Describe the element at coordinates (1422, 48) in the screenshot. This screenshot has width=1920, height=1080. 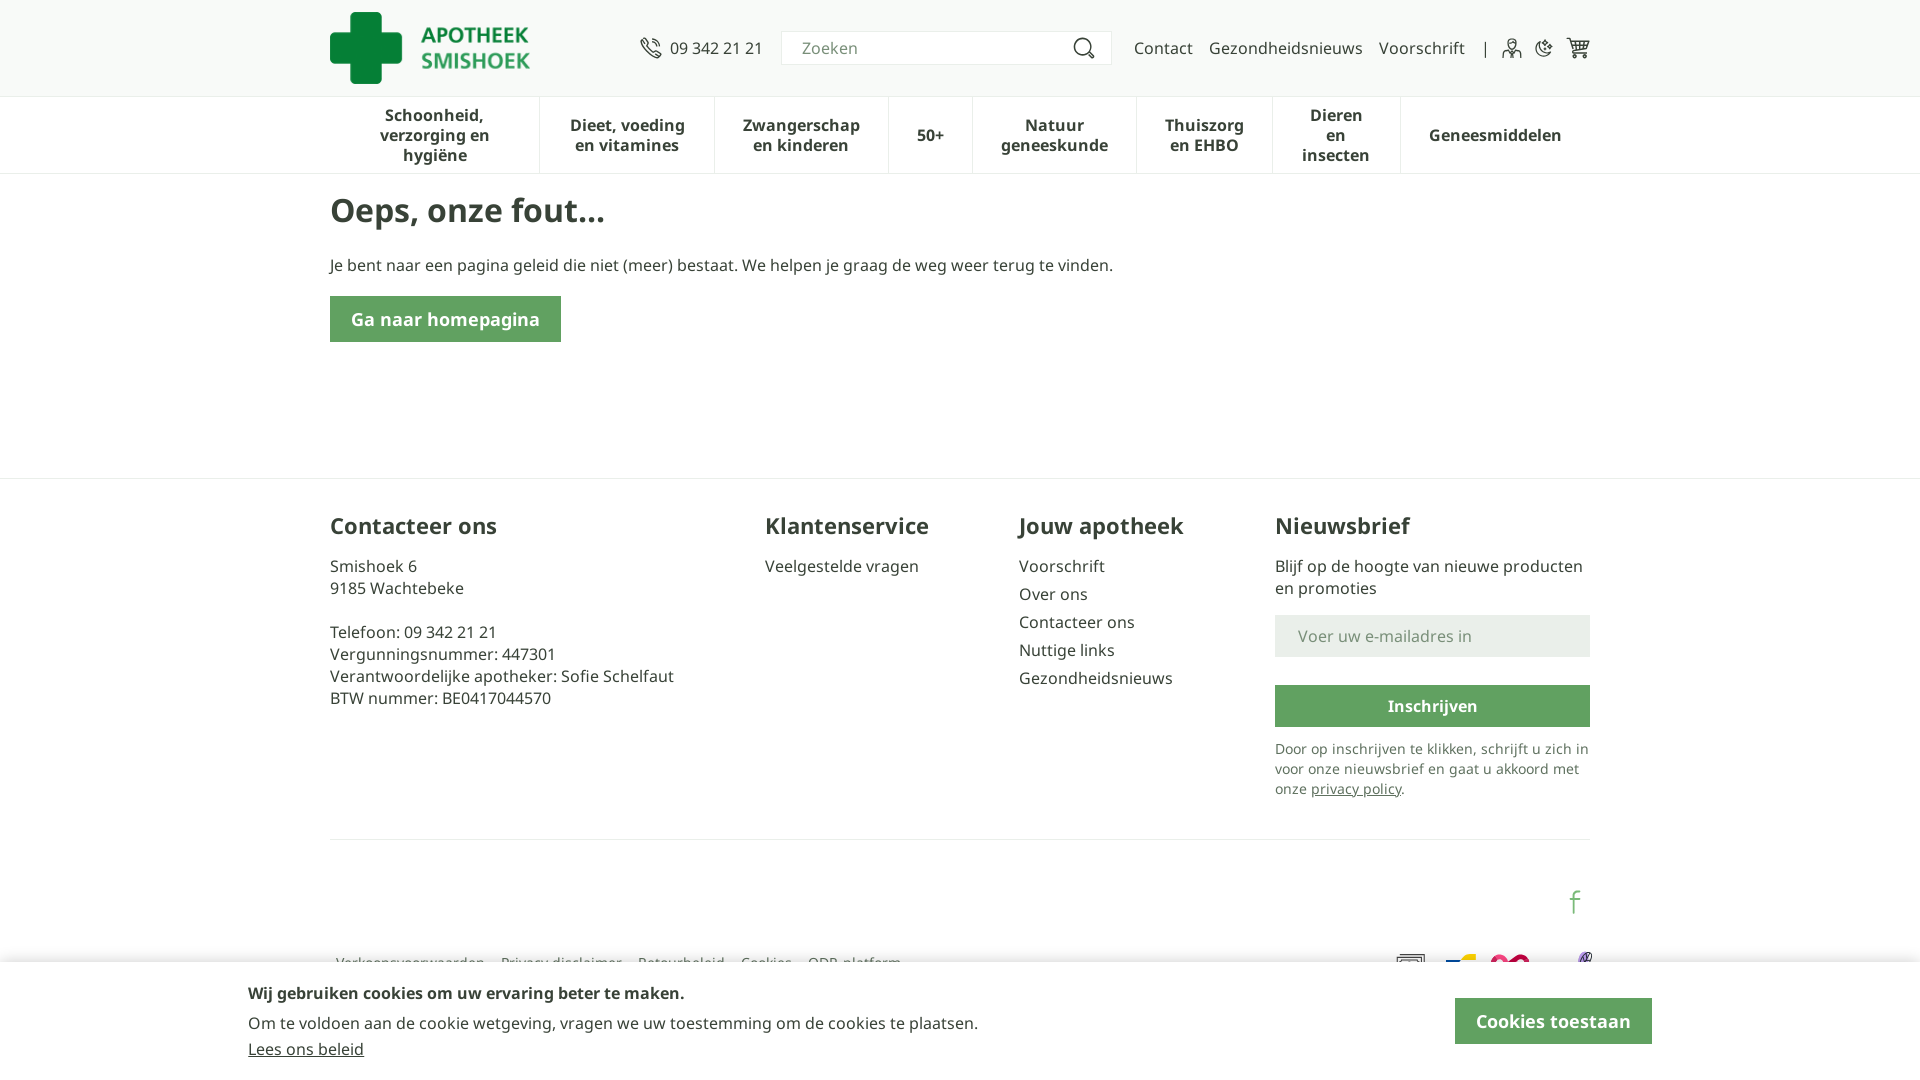
I see `Voorschrift` at that location.